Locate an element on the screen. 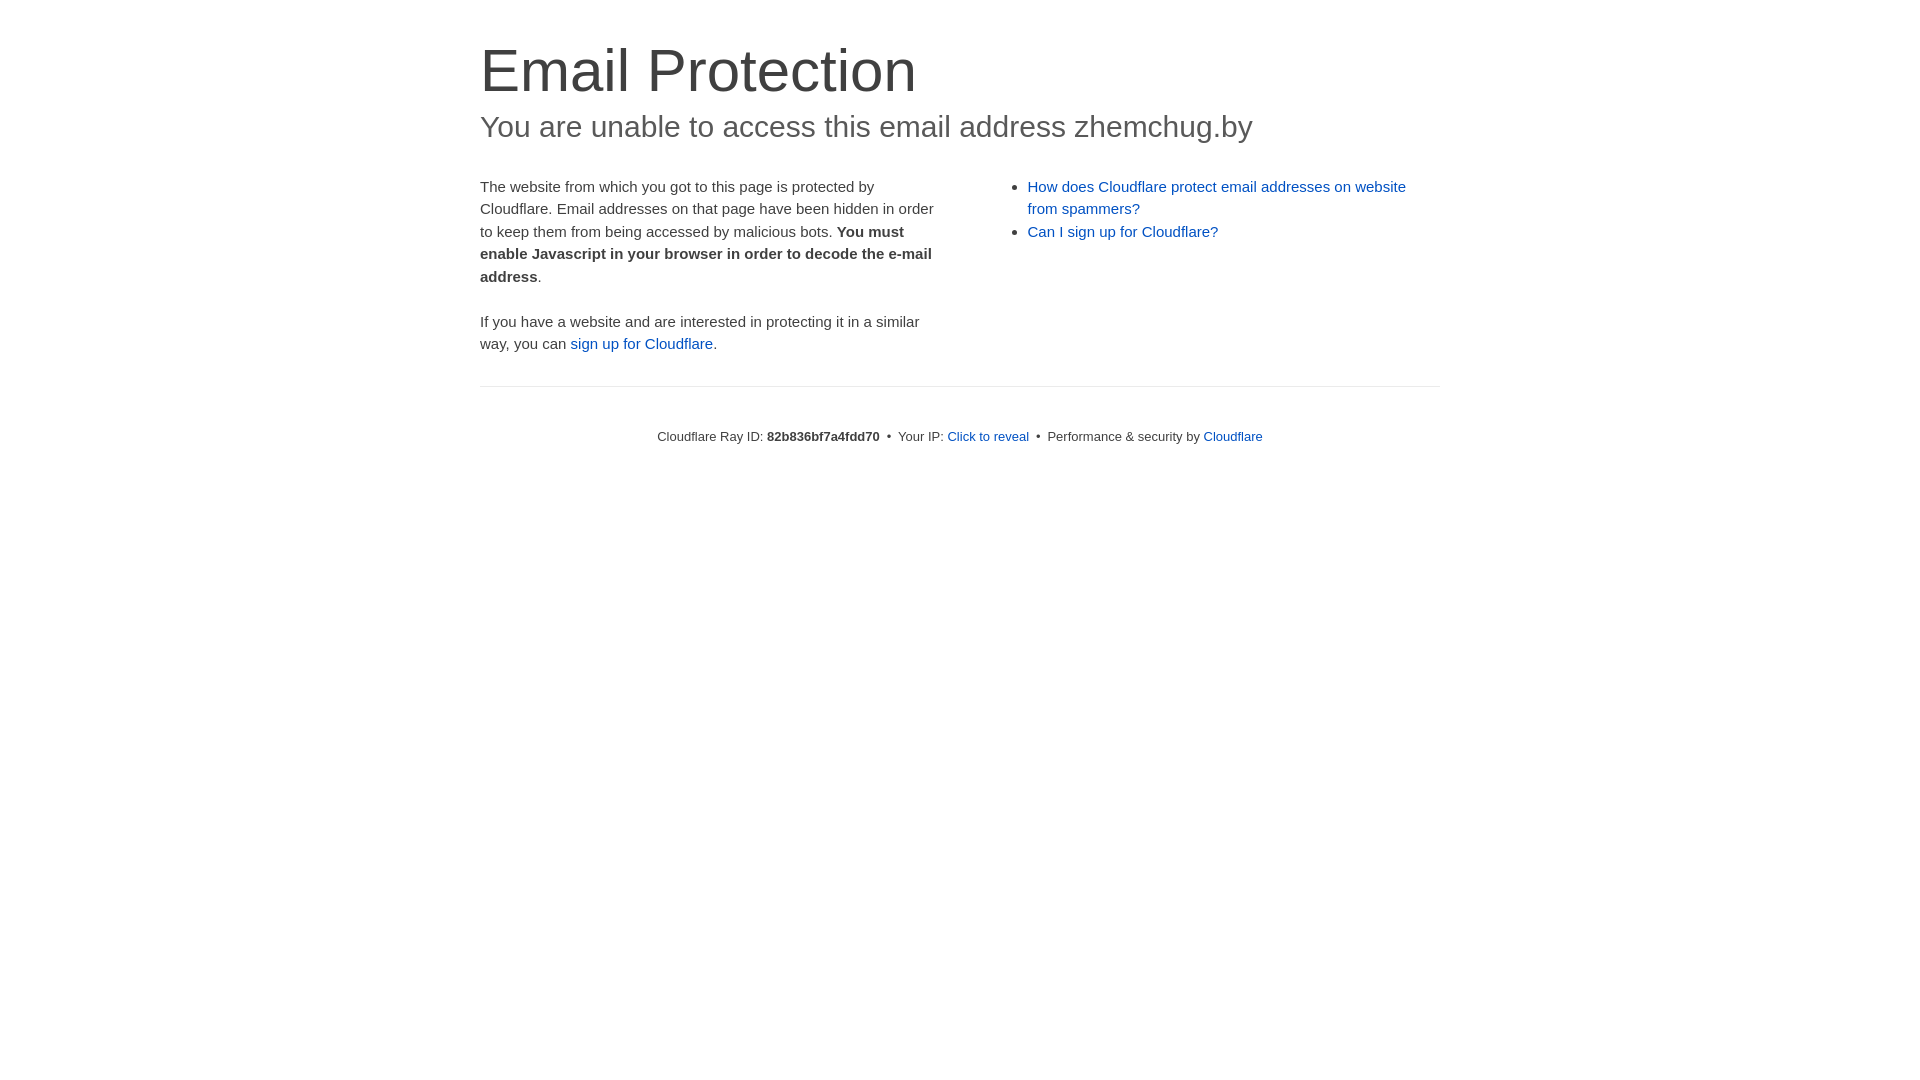 Image resolution: width=1920 pixels, height=1080 pixels. sign up for Cloudflare is located at coordinates (642, 344).